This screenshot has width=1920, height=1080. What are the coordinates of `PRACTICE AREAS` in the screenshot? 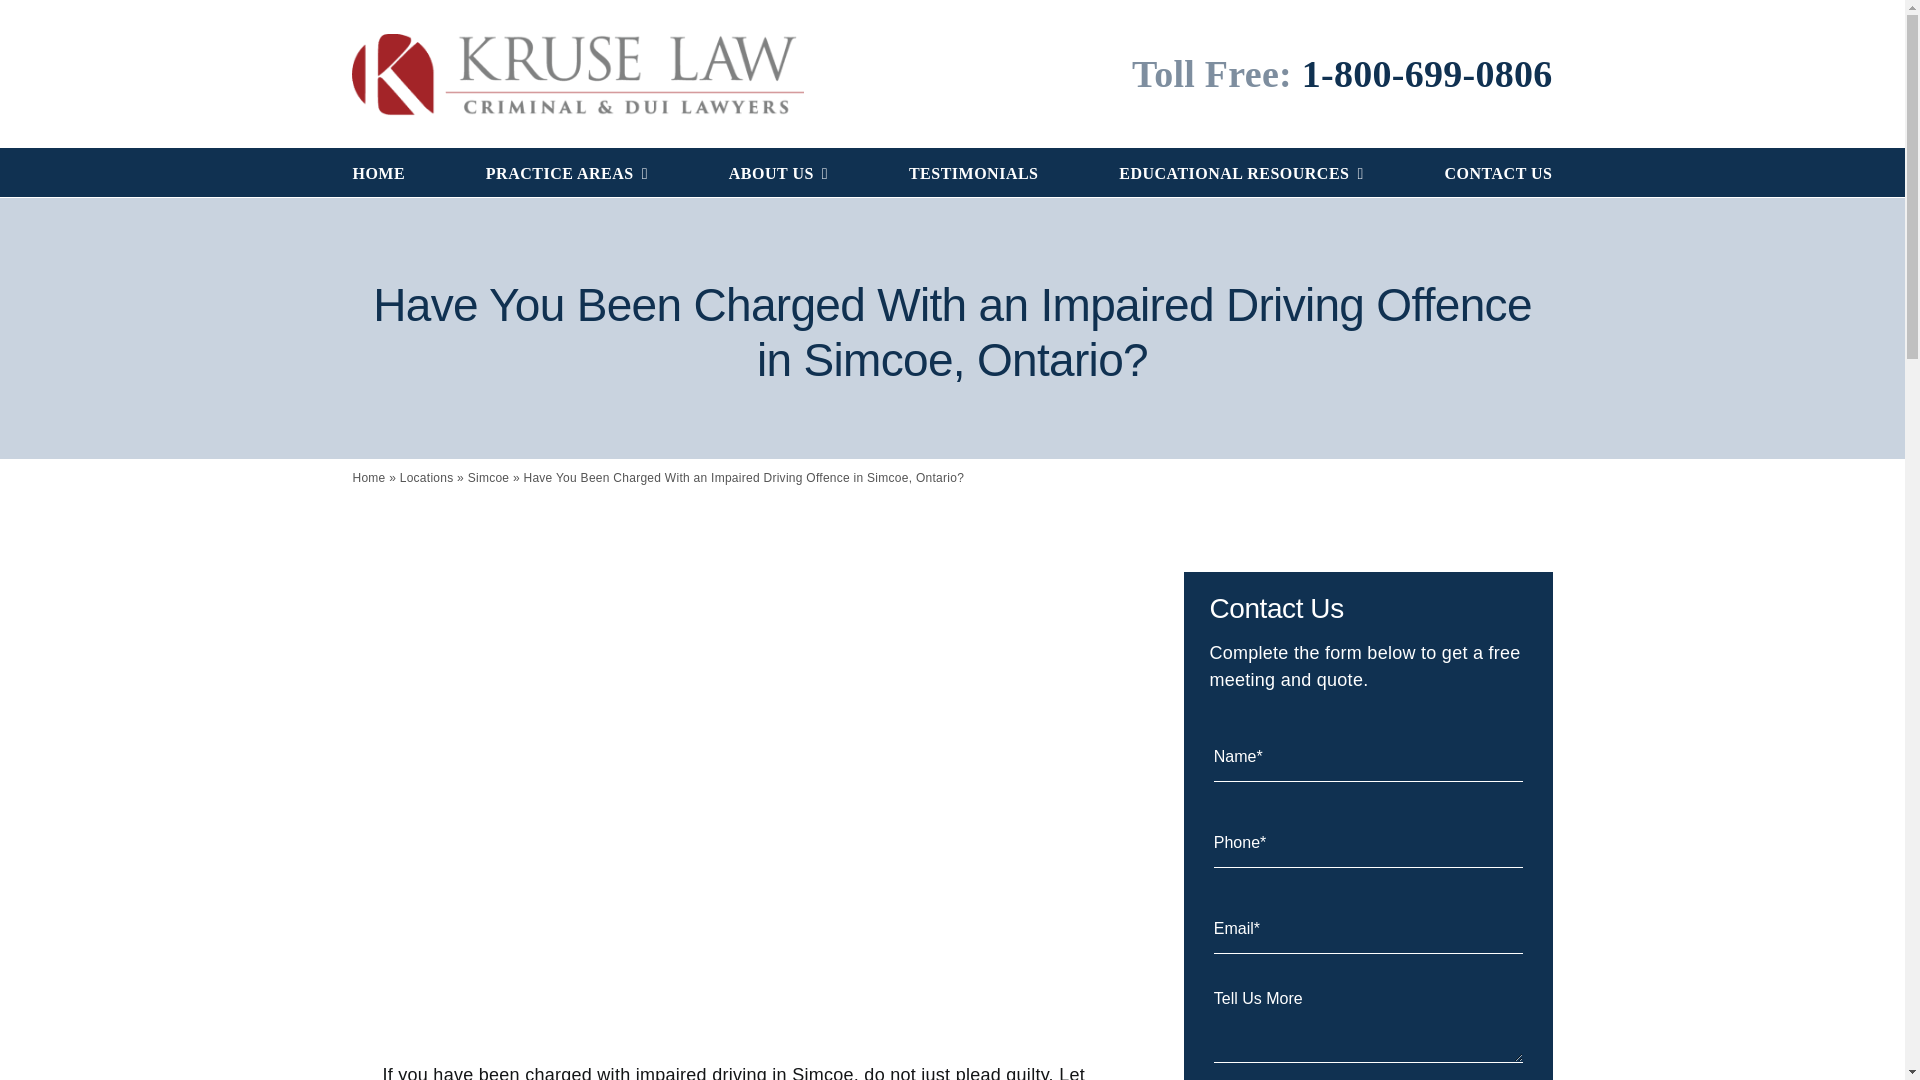 It's located at (566, 172).